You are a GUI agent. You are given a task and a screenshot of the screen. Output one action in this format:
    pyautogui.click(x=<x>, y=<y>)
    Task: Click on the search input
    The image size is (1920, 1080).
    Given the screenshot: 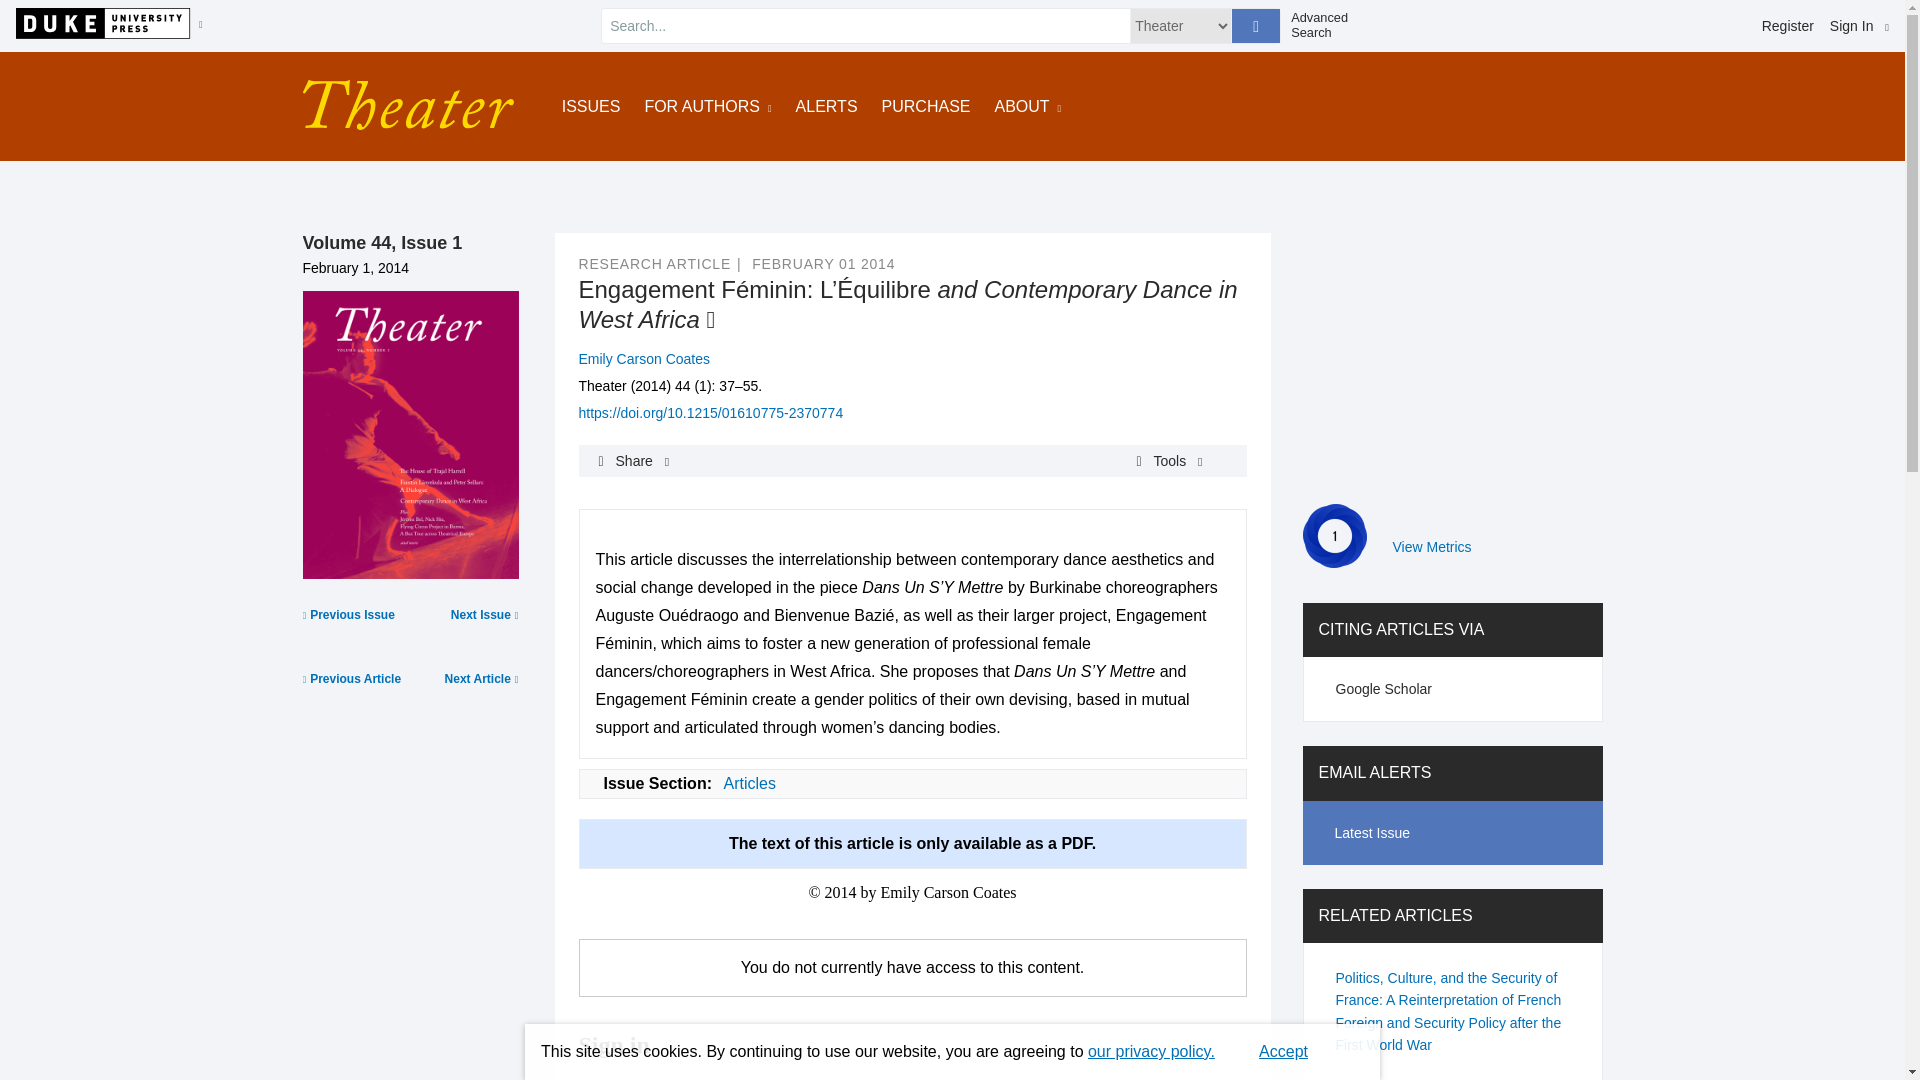 What is the action you would take?
    pyautogui.click(x=866, y=26)
    